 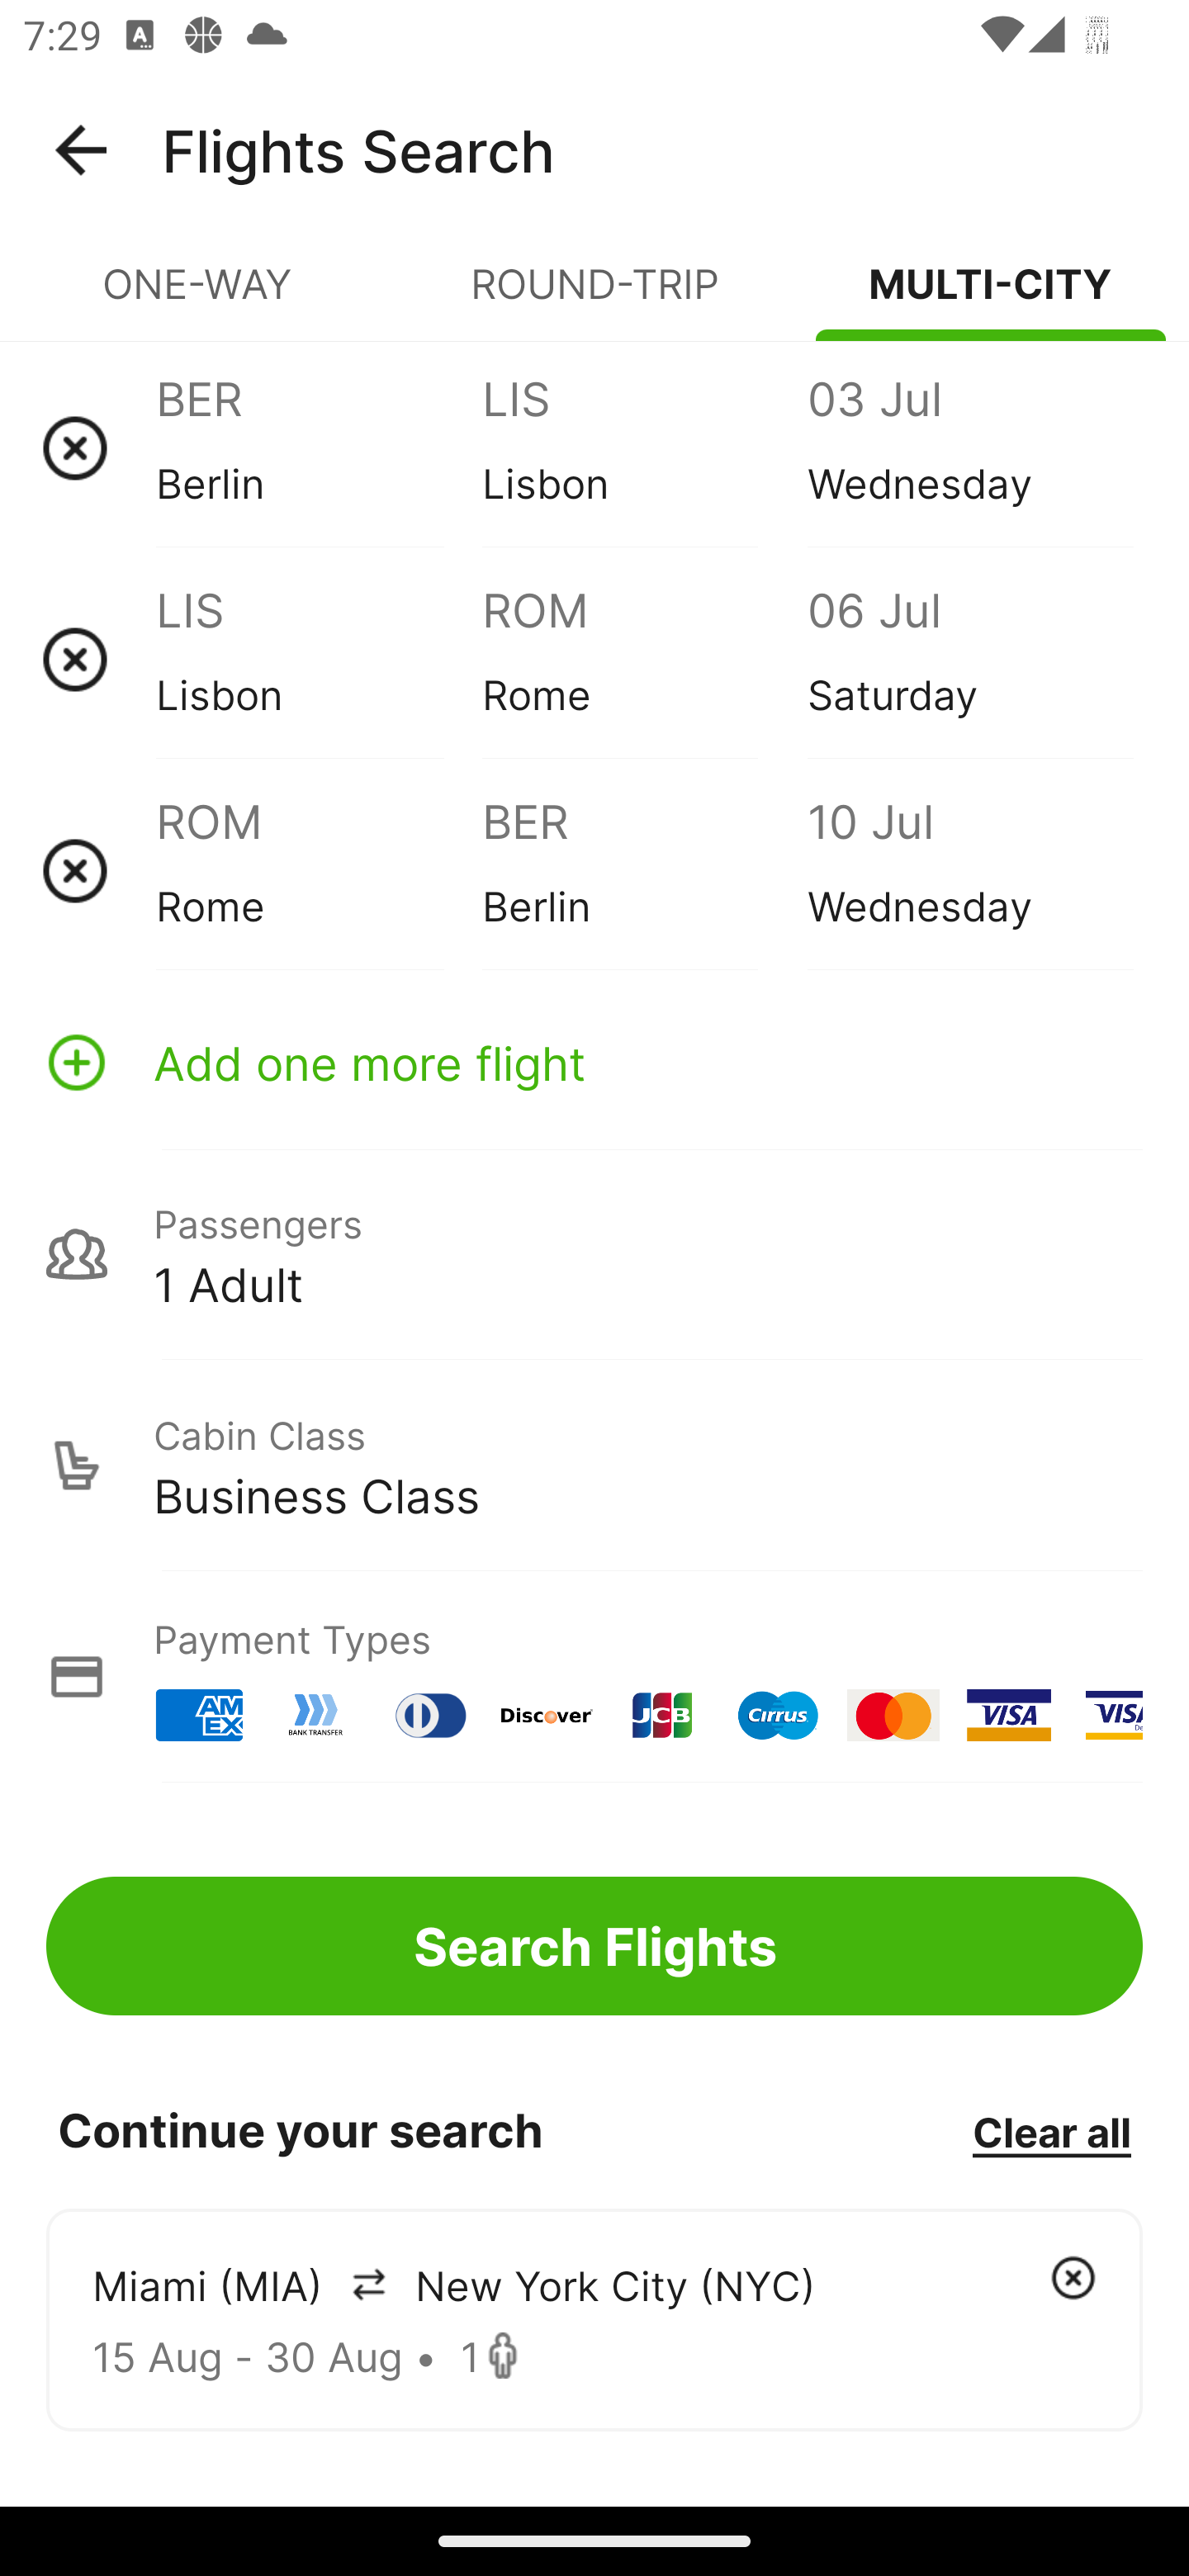 I want to click on Clear all, so click(x=1051, y=2131).